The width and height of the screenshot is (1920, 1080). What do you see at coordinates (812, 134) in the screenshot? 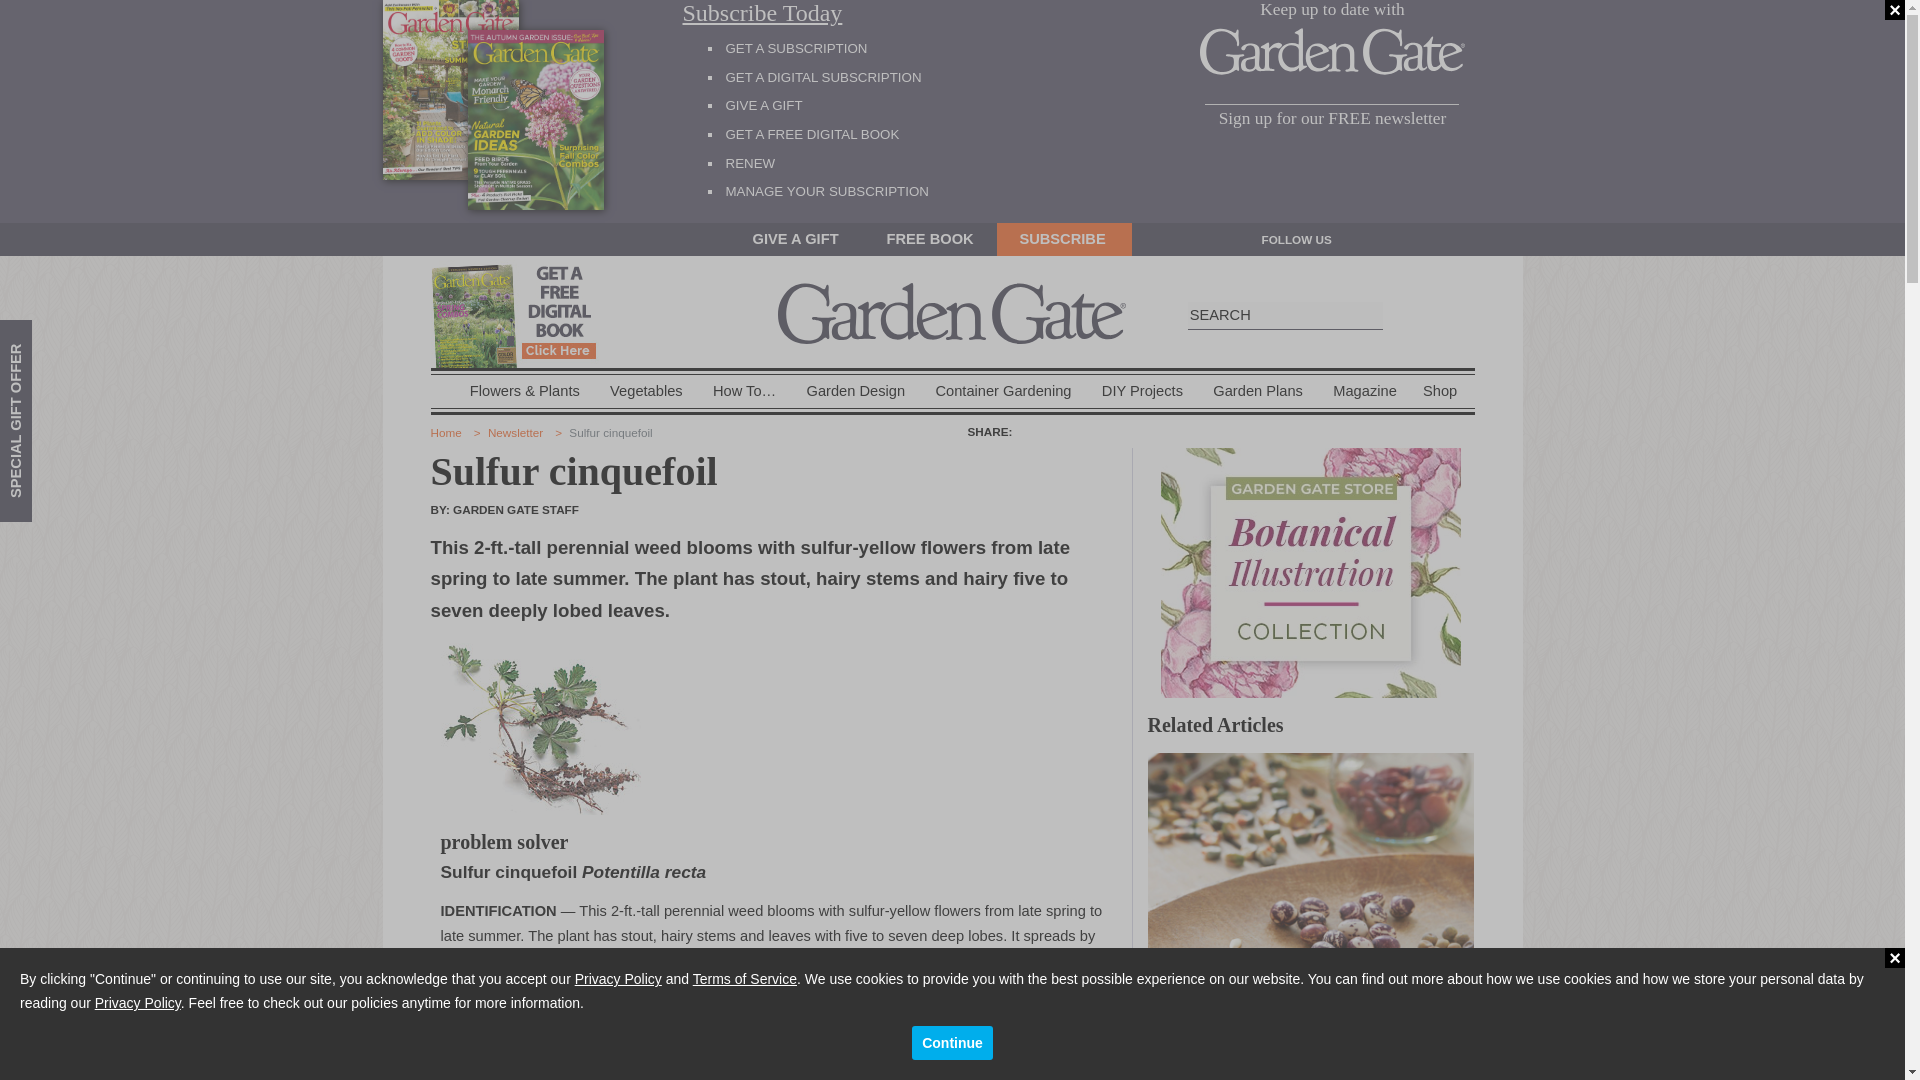
I see `GET A FREE DIGITAL BOOK` at bounding box center [812, 134].